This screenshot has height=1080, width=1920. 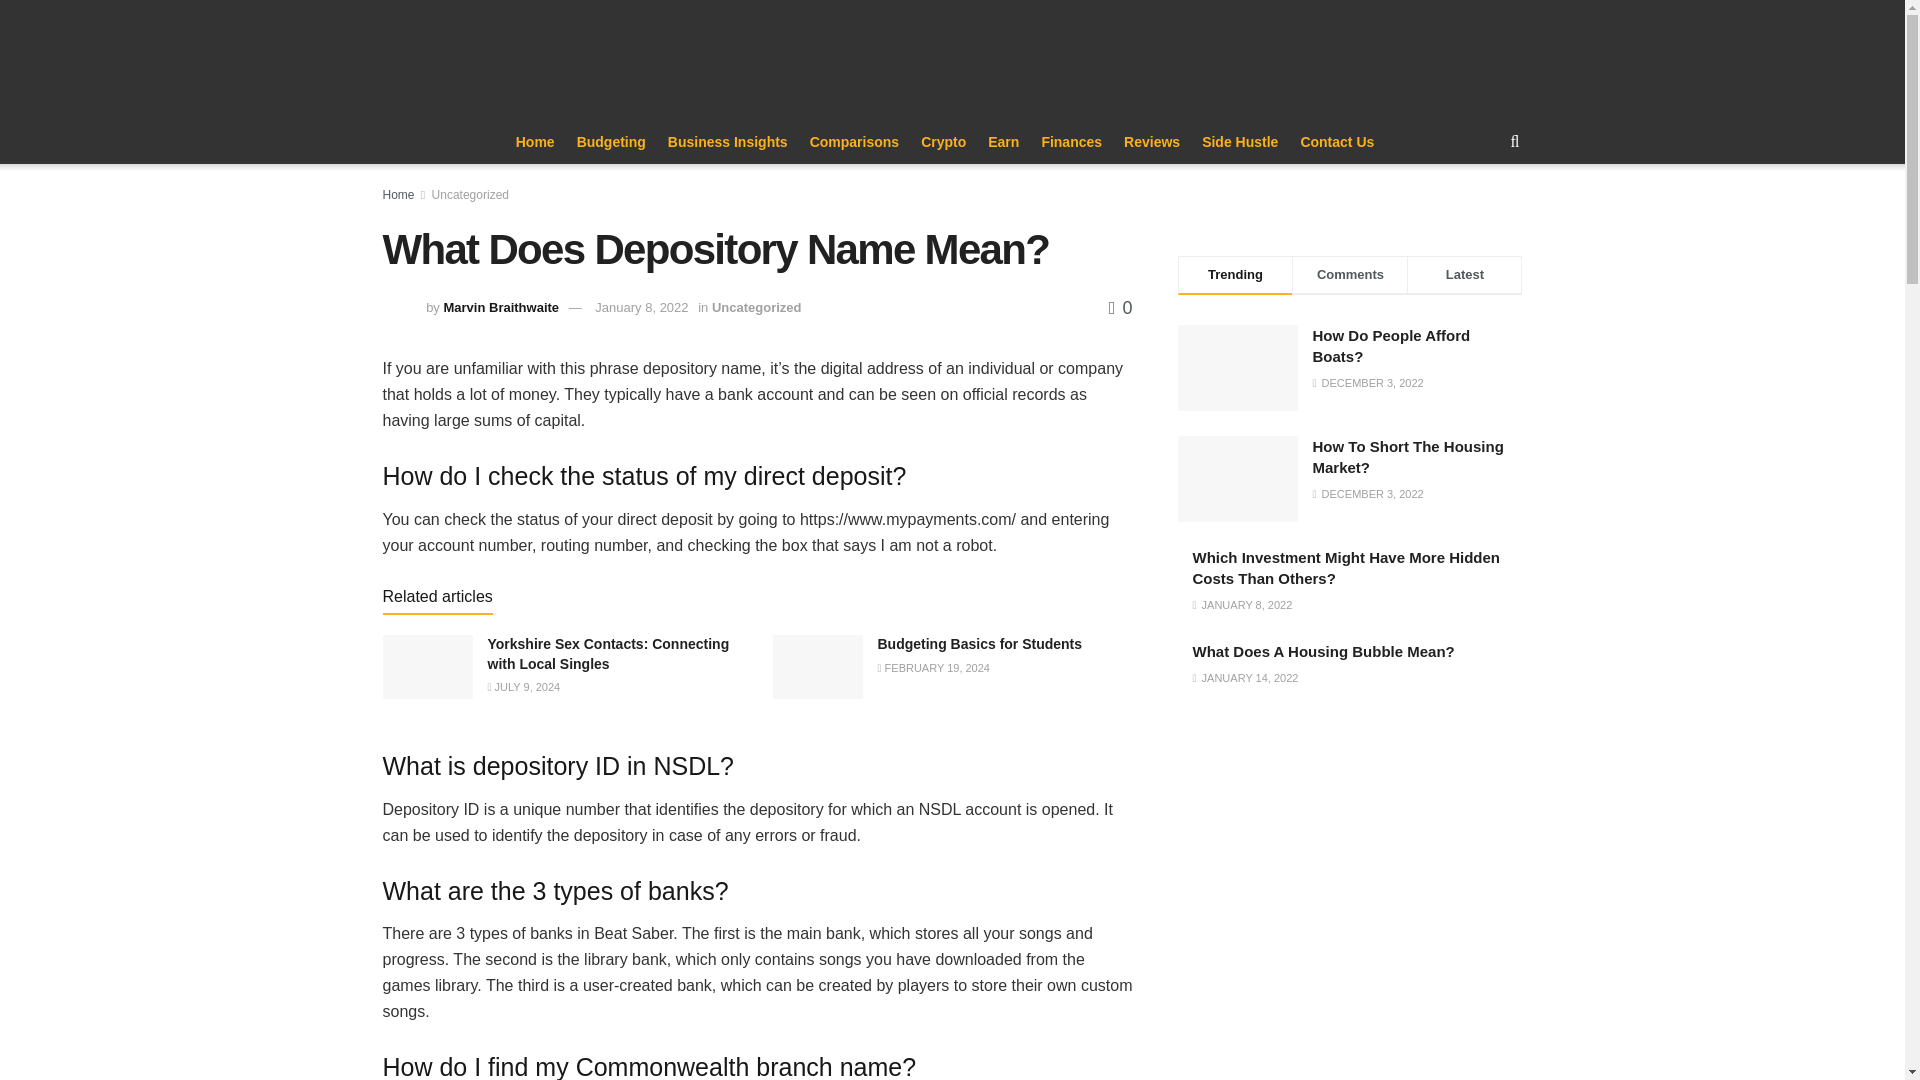 What do you see at coordinates (608, 654) in the screenshot?
I see `Yorkshire Sex Contacts: Connecting with Local Singles` at bounding box center [608, 654].